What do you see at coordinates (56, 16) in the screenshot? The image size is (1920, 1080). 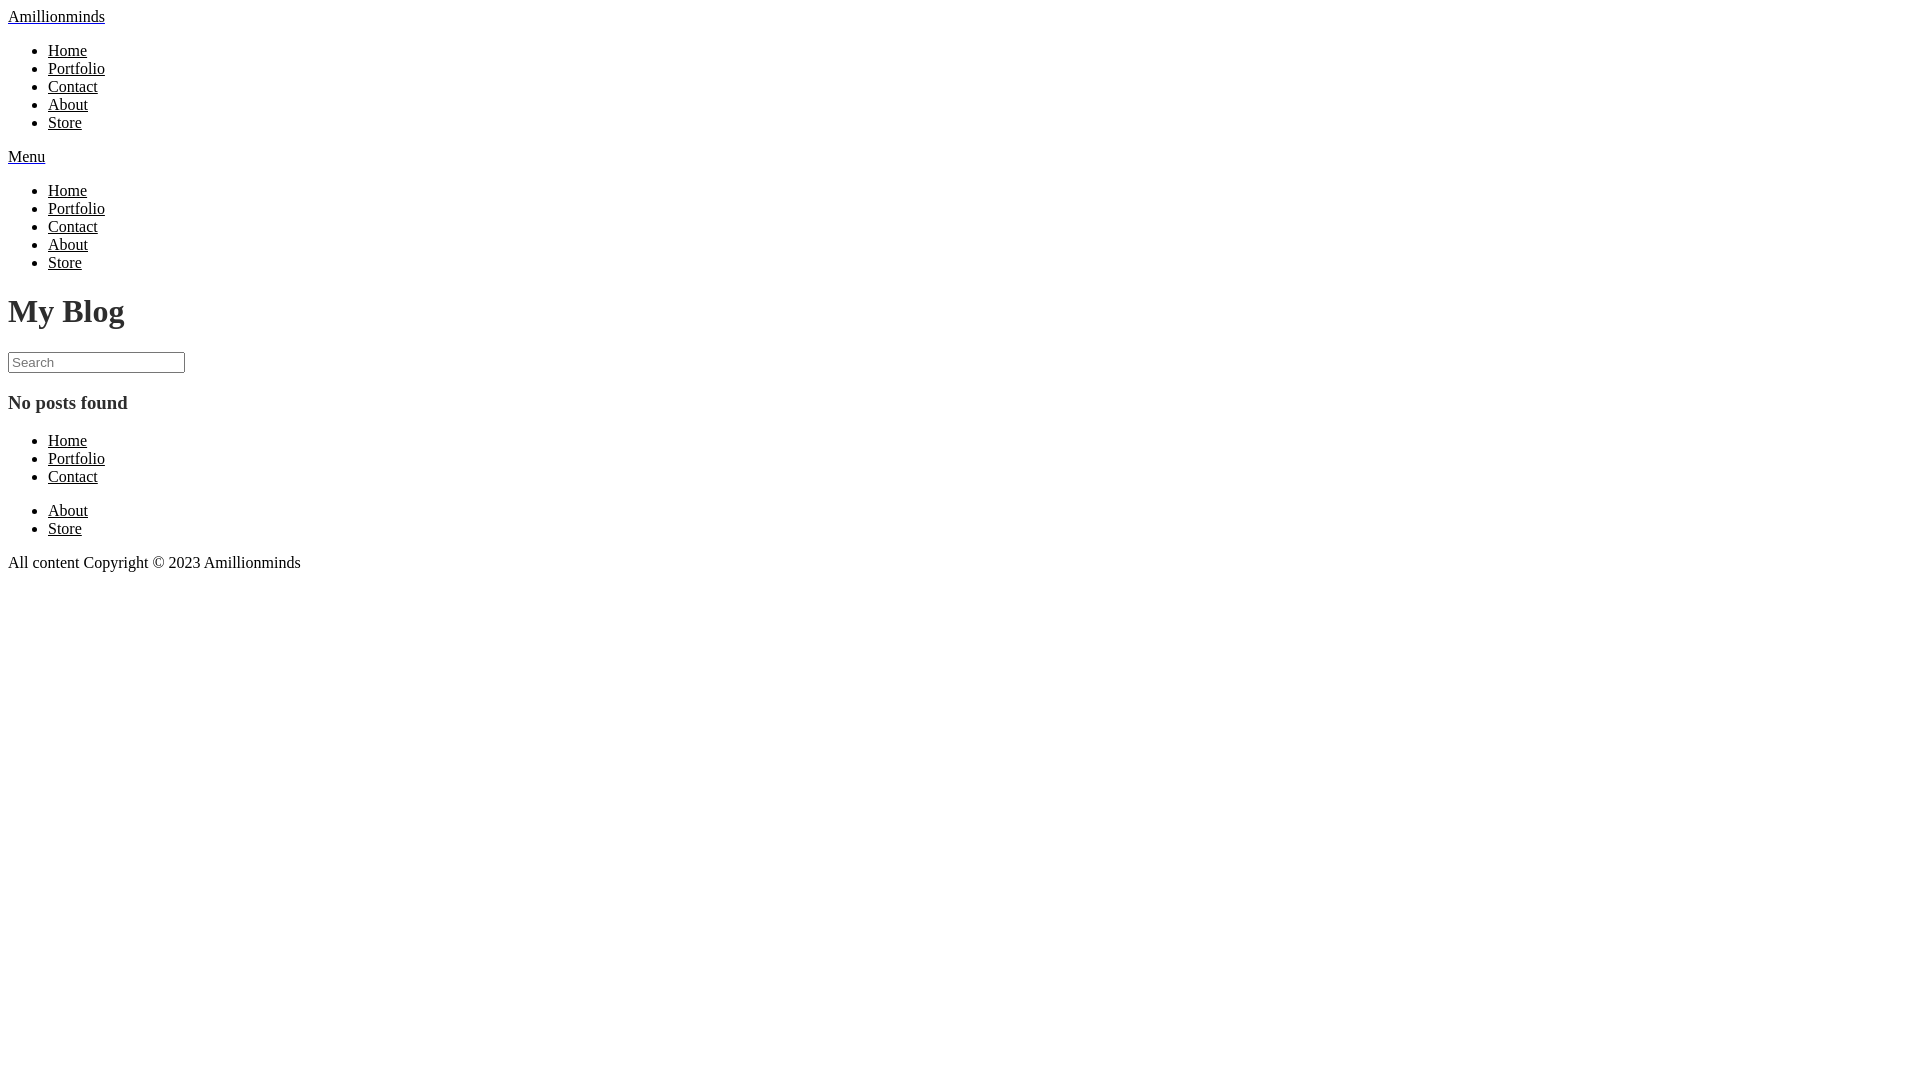 I see `Amillionminds` at bounding box center [56, 16].